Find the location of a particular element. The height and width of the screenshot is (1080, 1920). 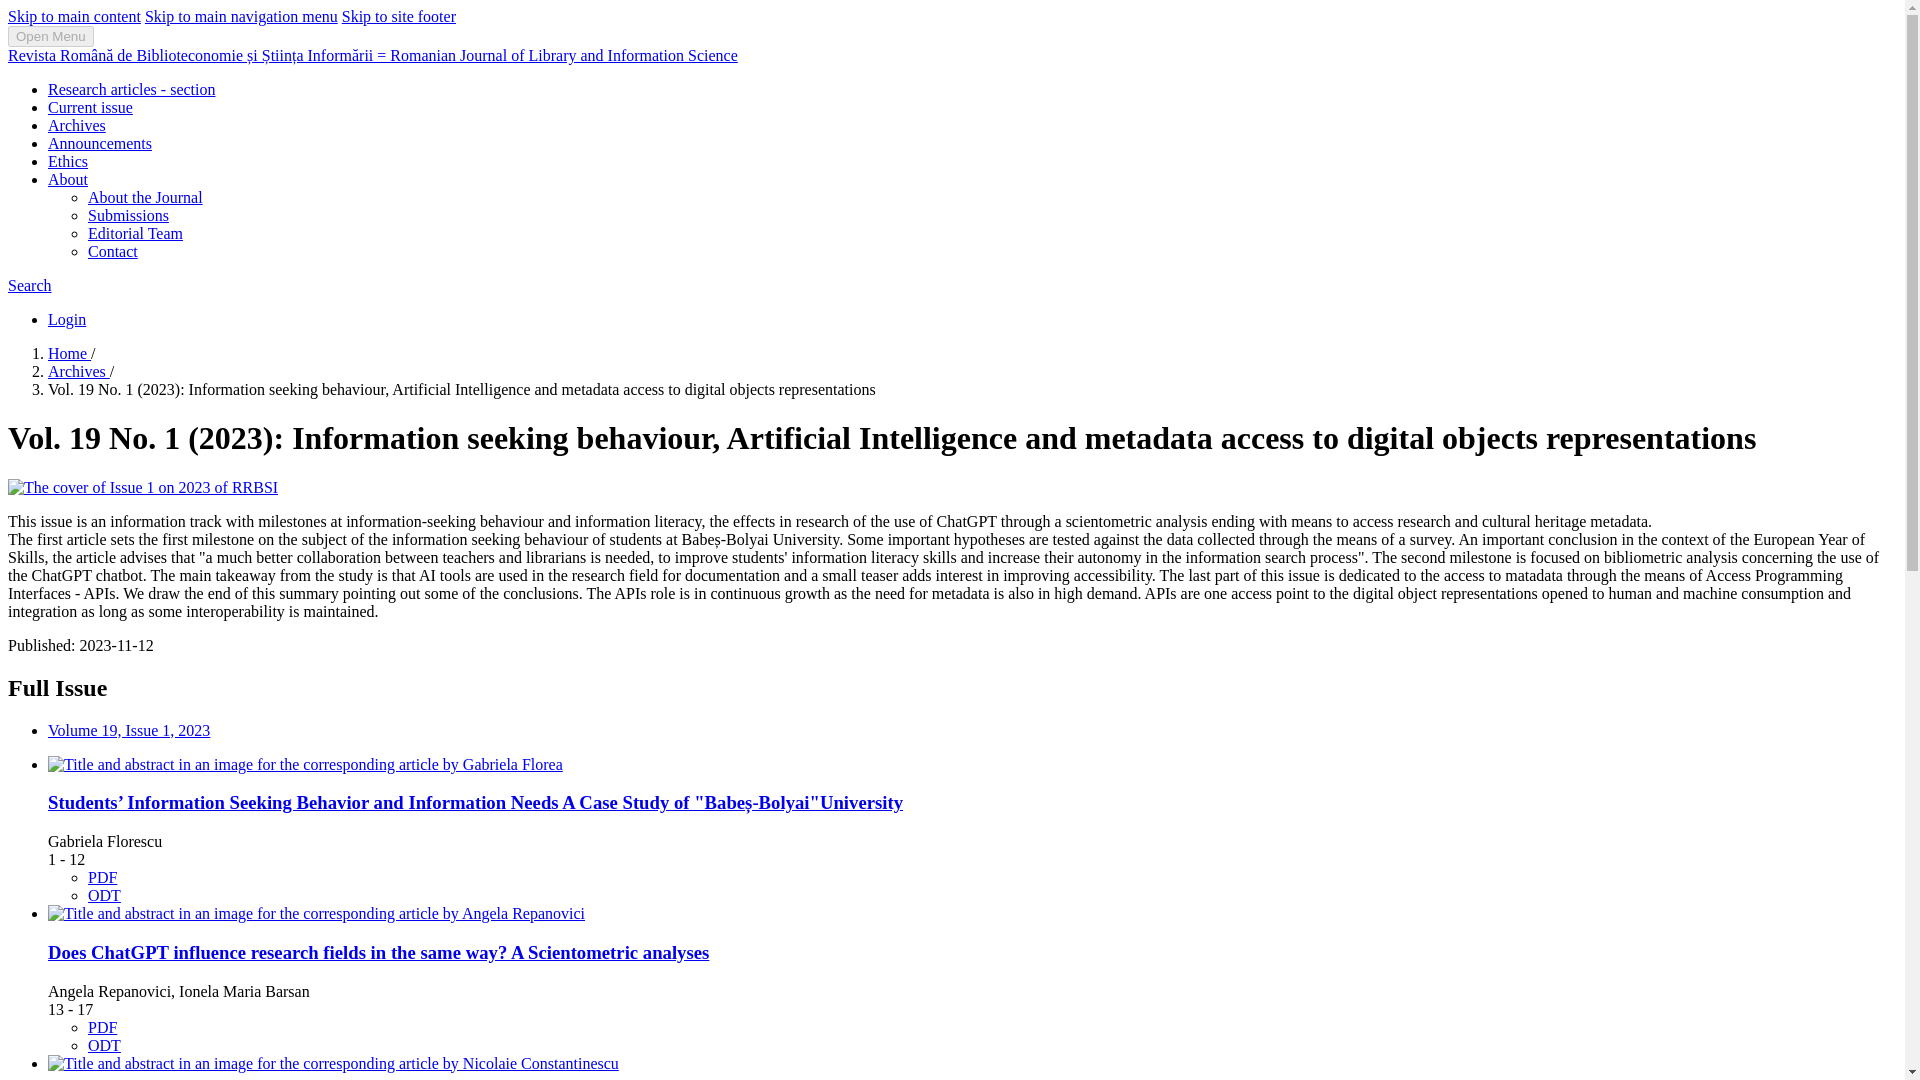

Editorial Team is located at coordinates (135, 232).